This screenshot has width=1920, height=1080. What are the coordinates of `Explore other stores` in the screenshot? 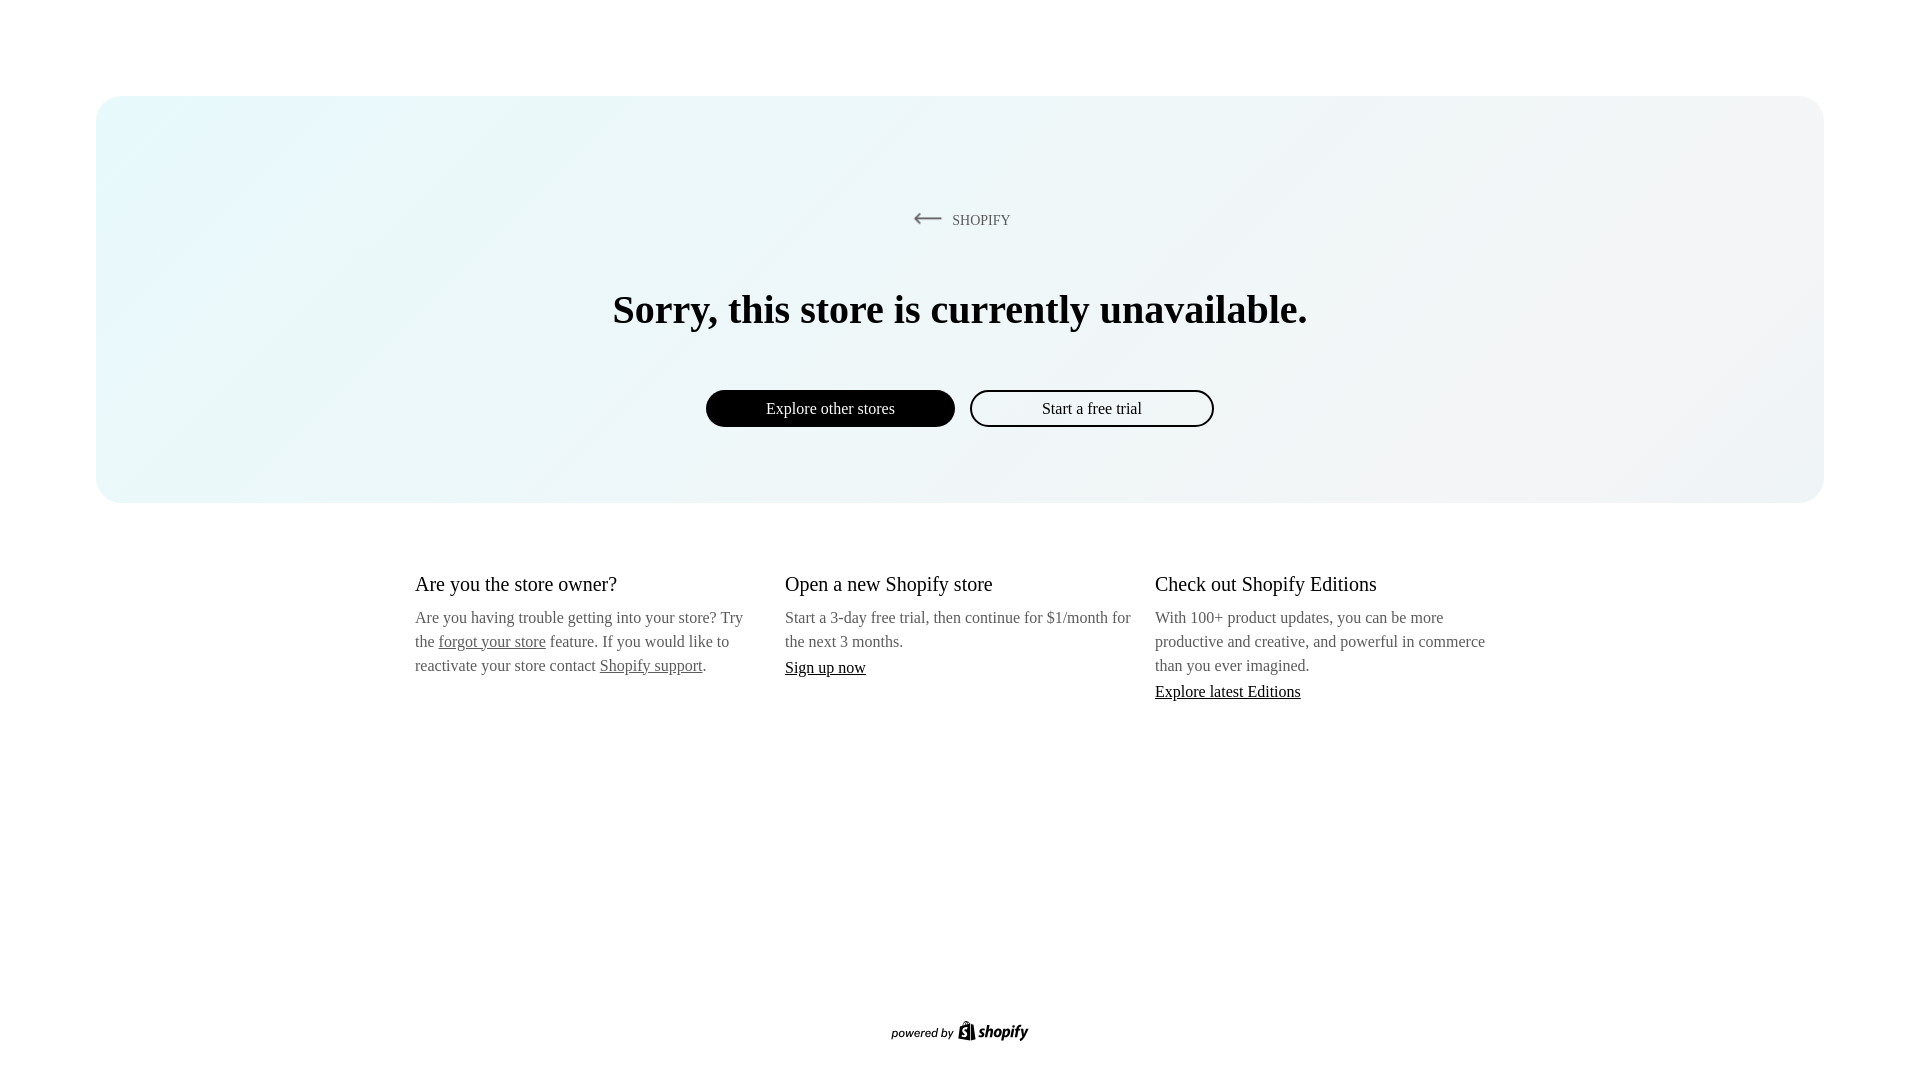 It's located at (830, 408).